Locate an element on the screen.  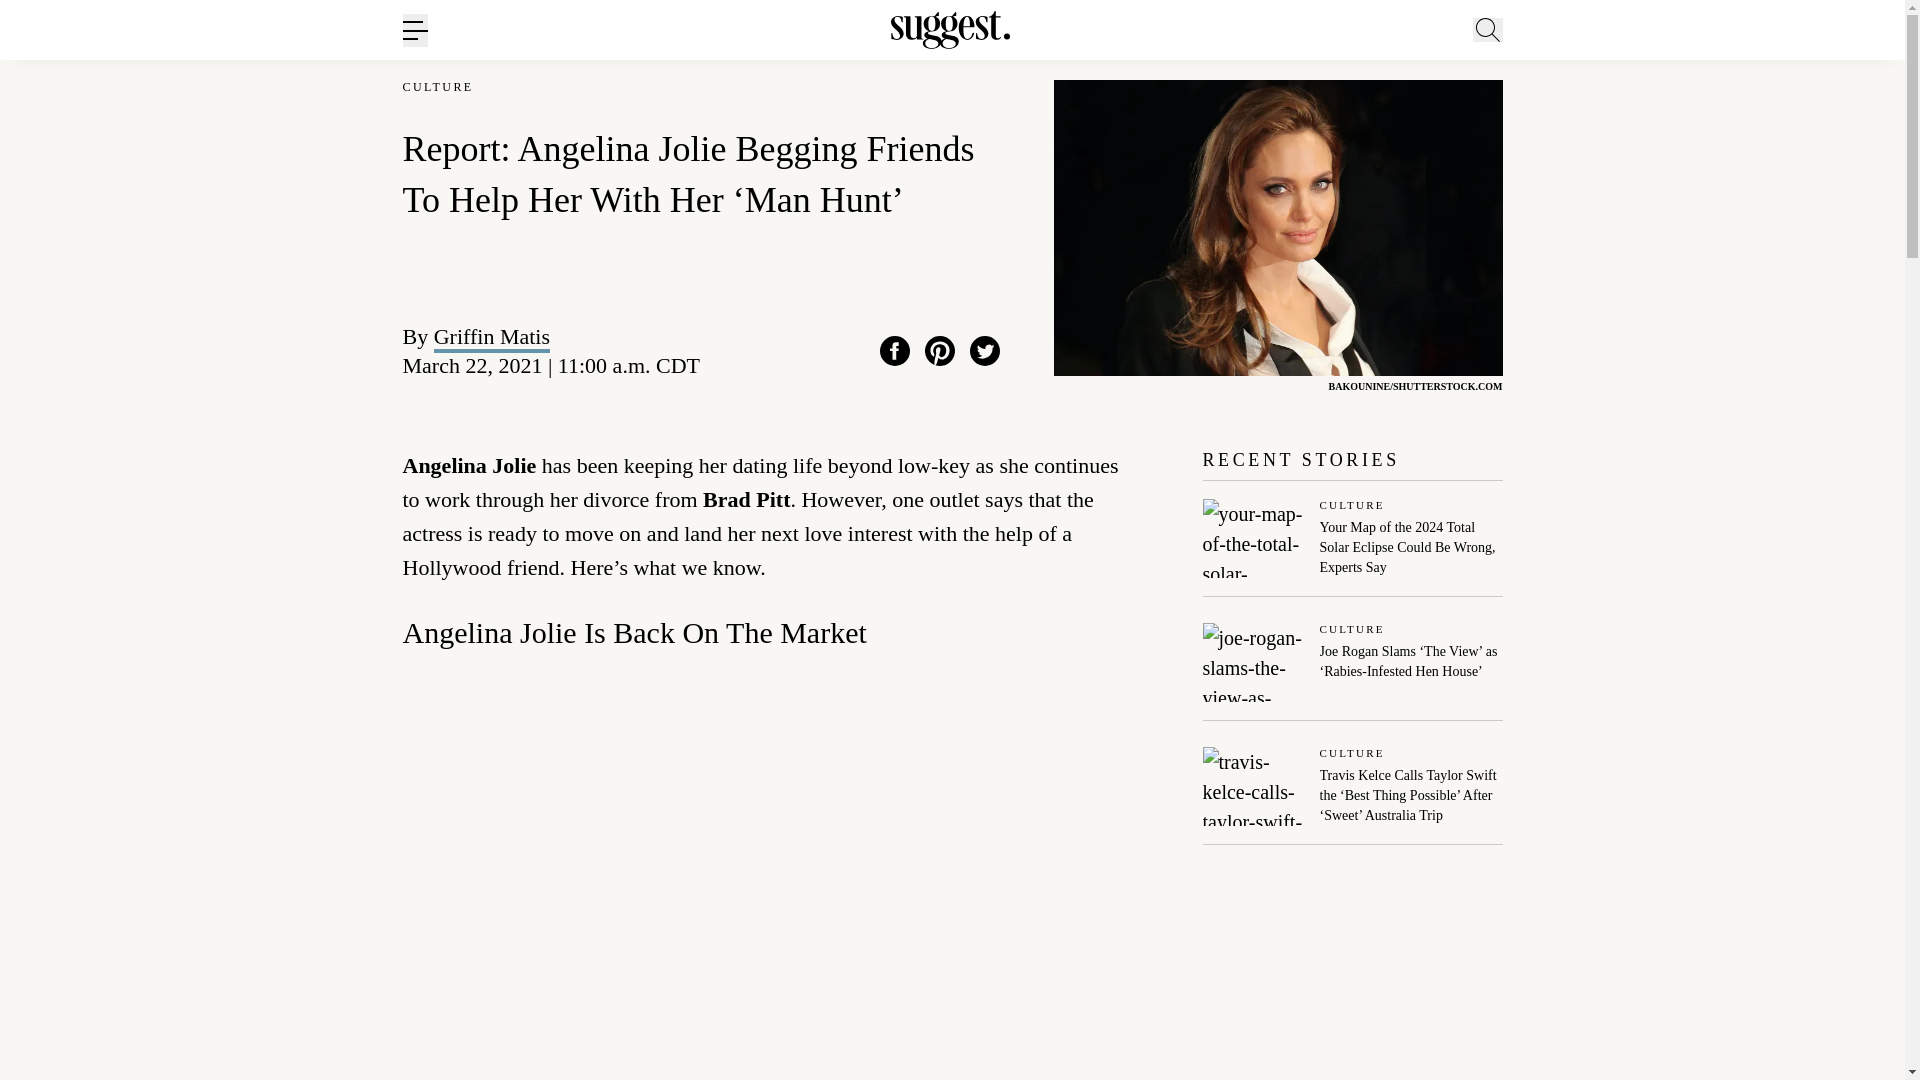
Culture is located at coordinates (1412, 754).